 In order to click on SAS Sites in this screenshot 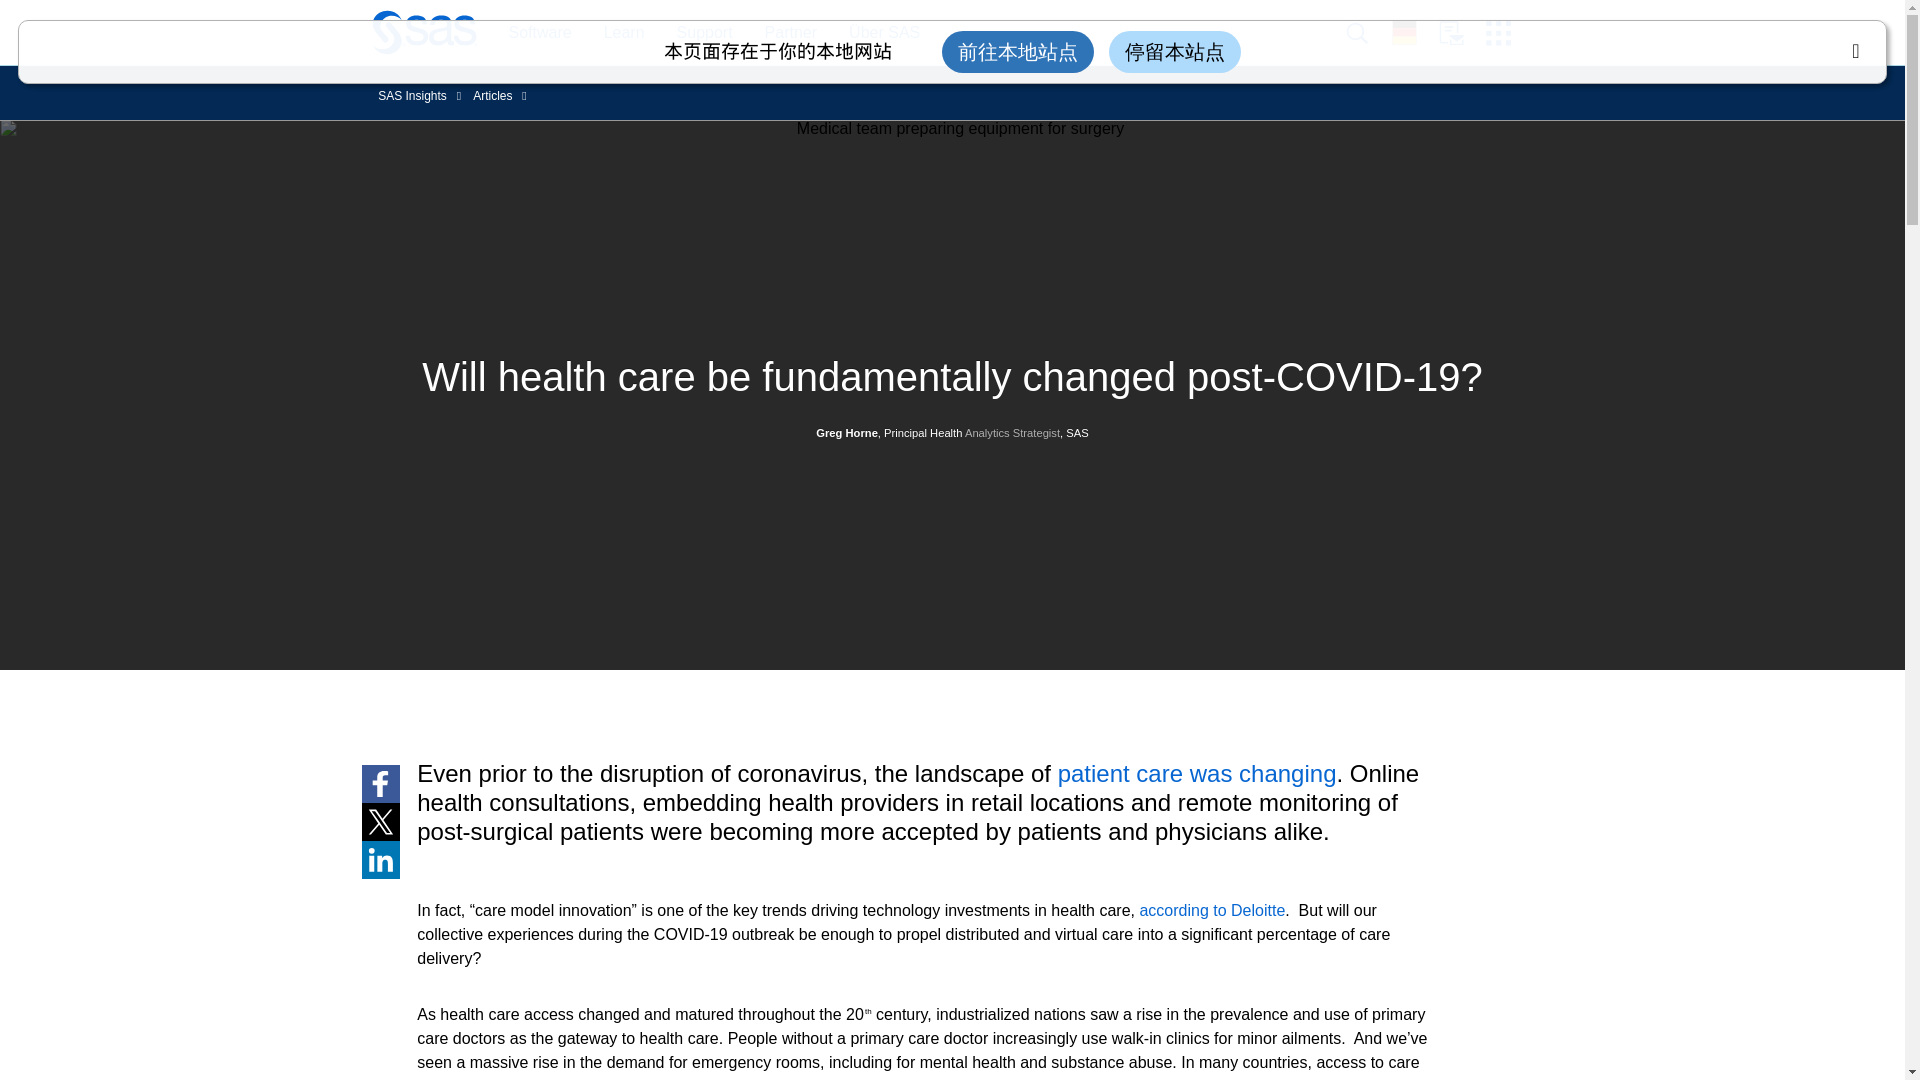, I will do `click(1505, 33)`.